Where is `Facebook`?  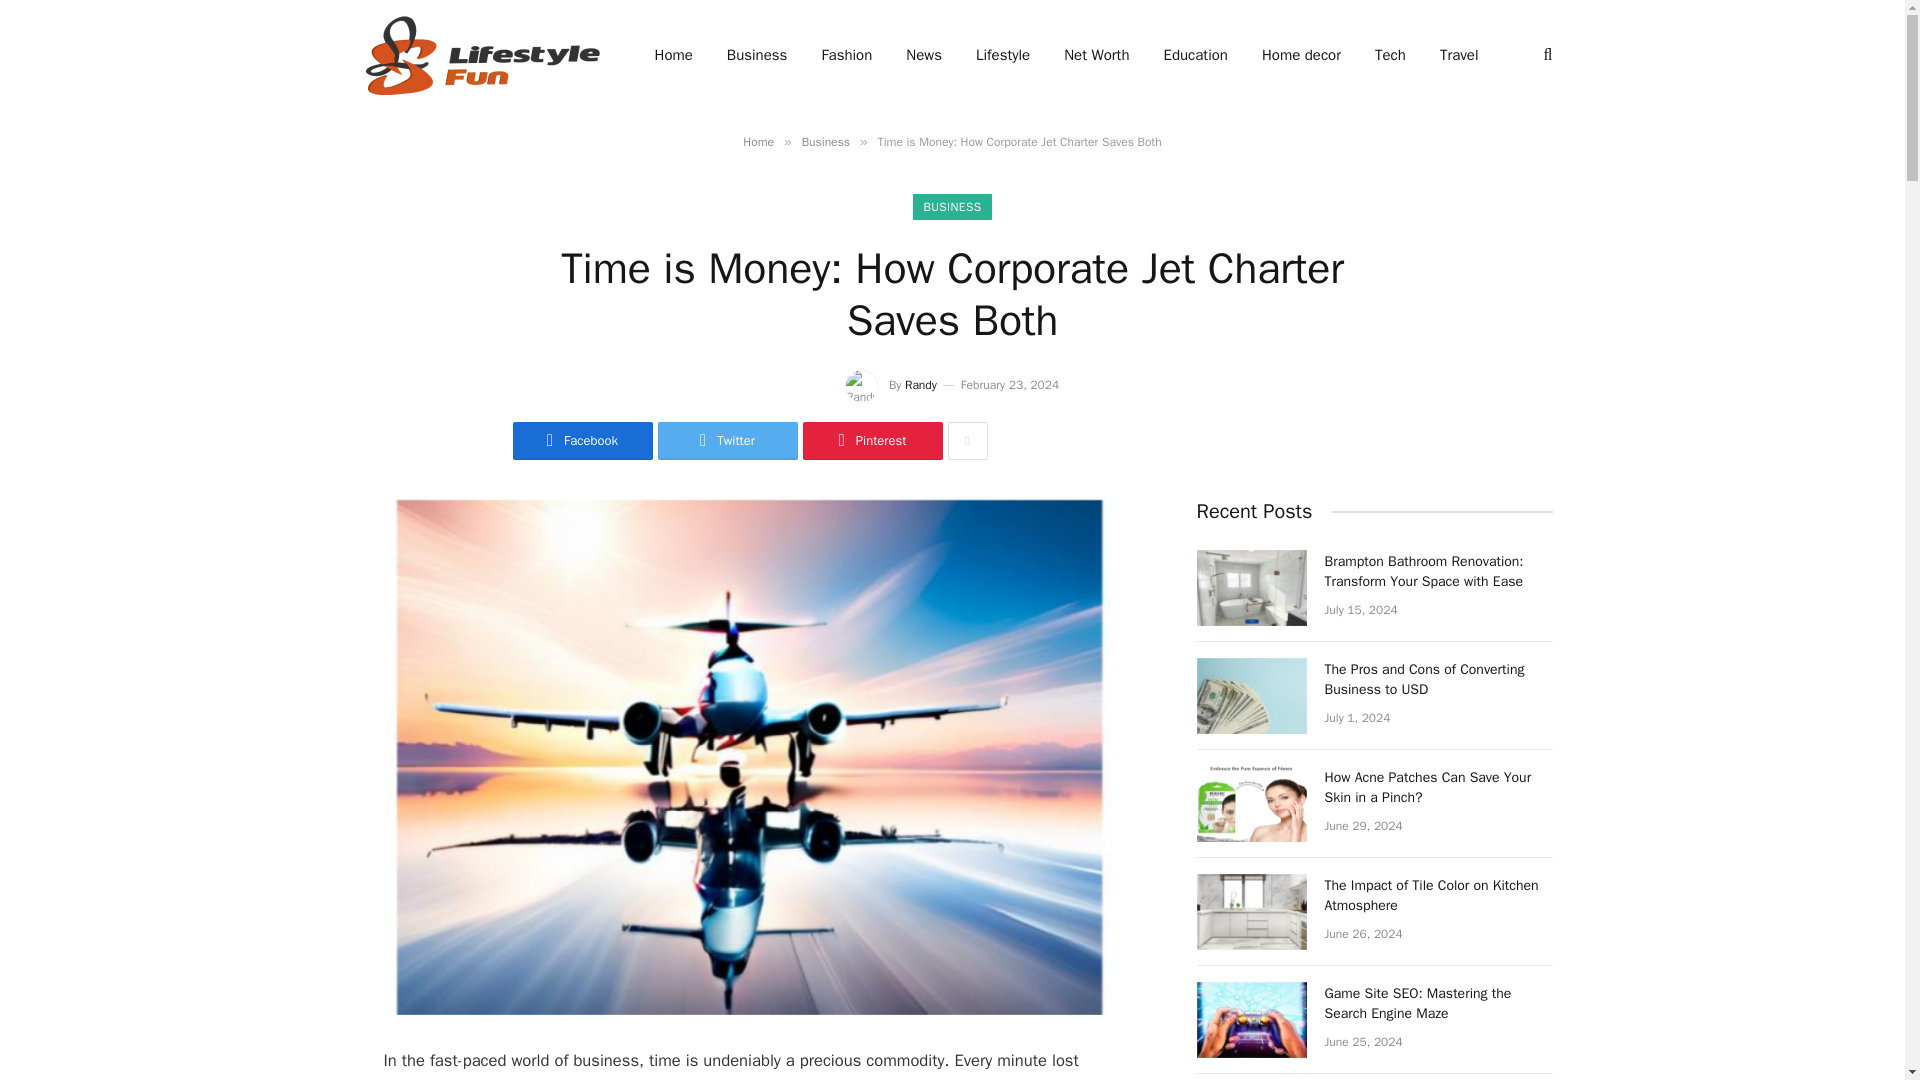 Facebook is located at coordinates (582, 441).